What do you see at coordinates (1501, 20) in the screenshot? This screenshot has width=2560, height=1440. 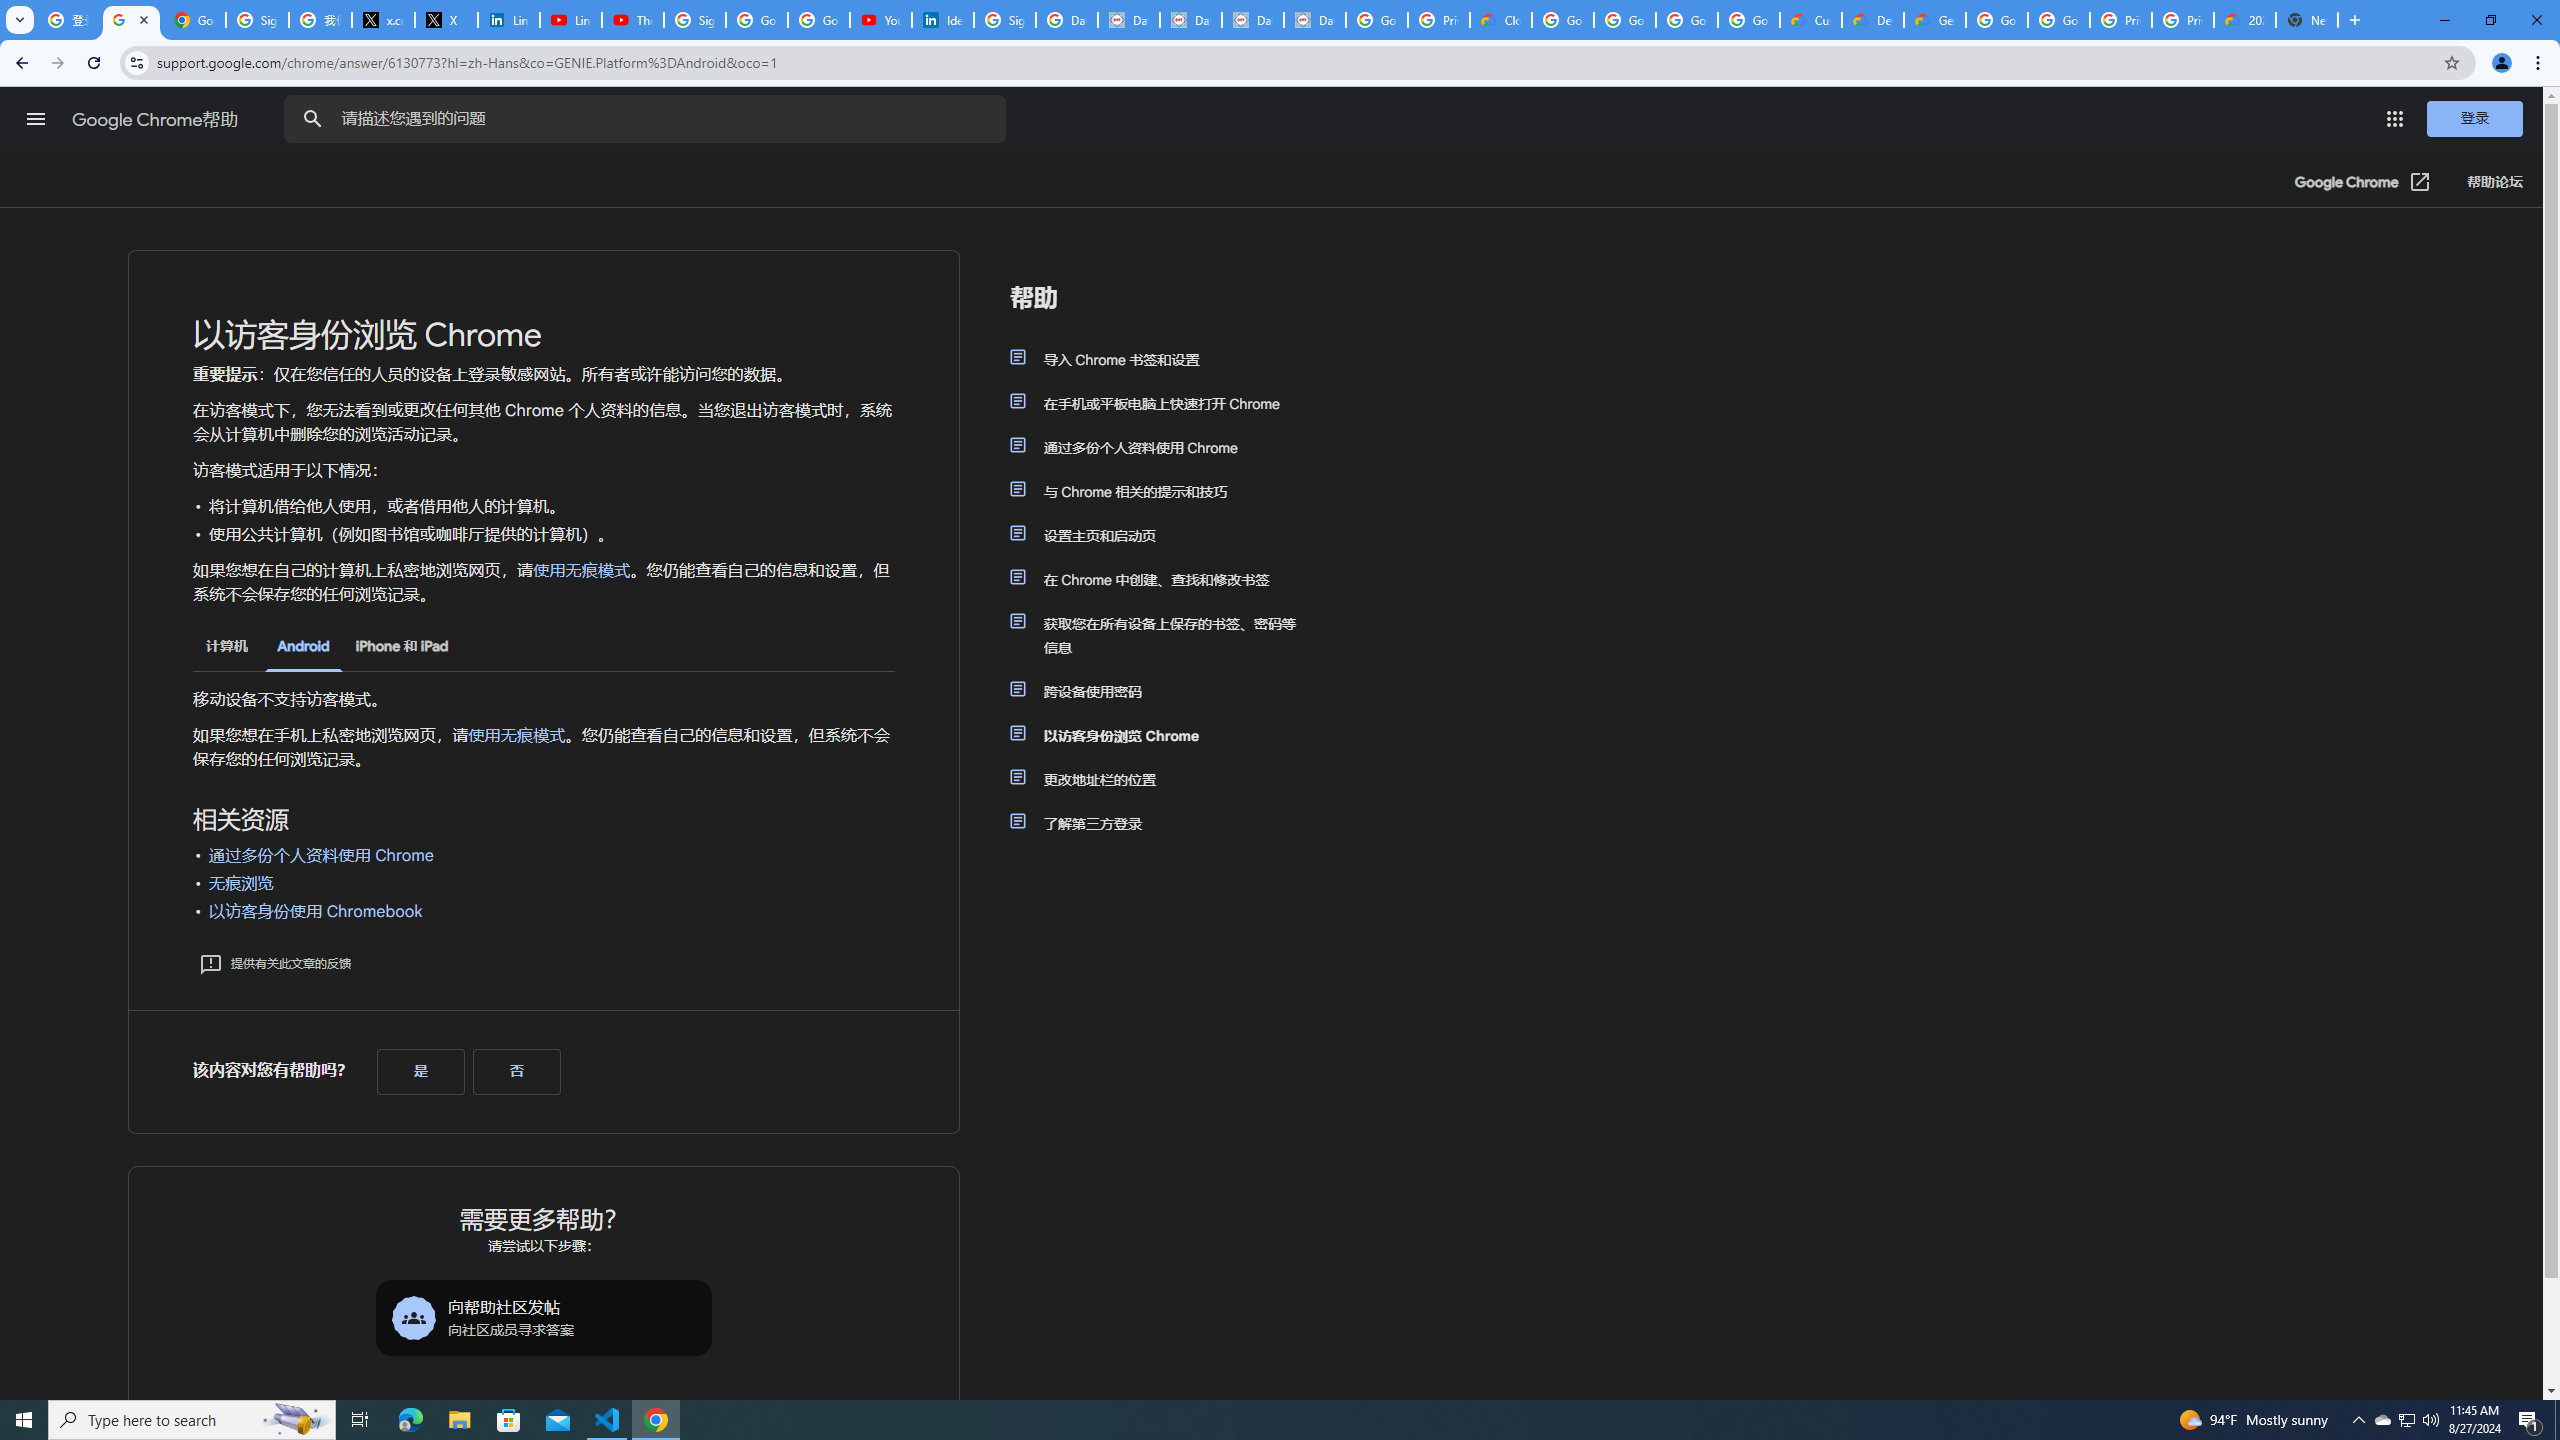 I see `Cloud Data Processing Addendum | Google Cloud` at bounding box center [1501, 20].